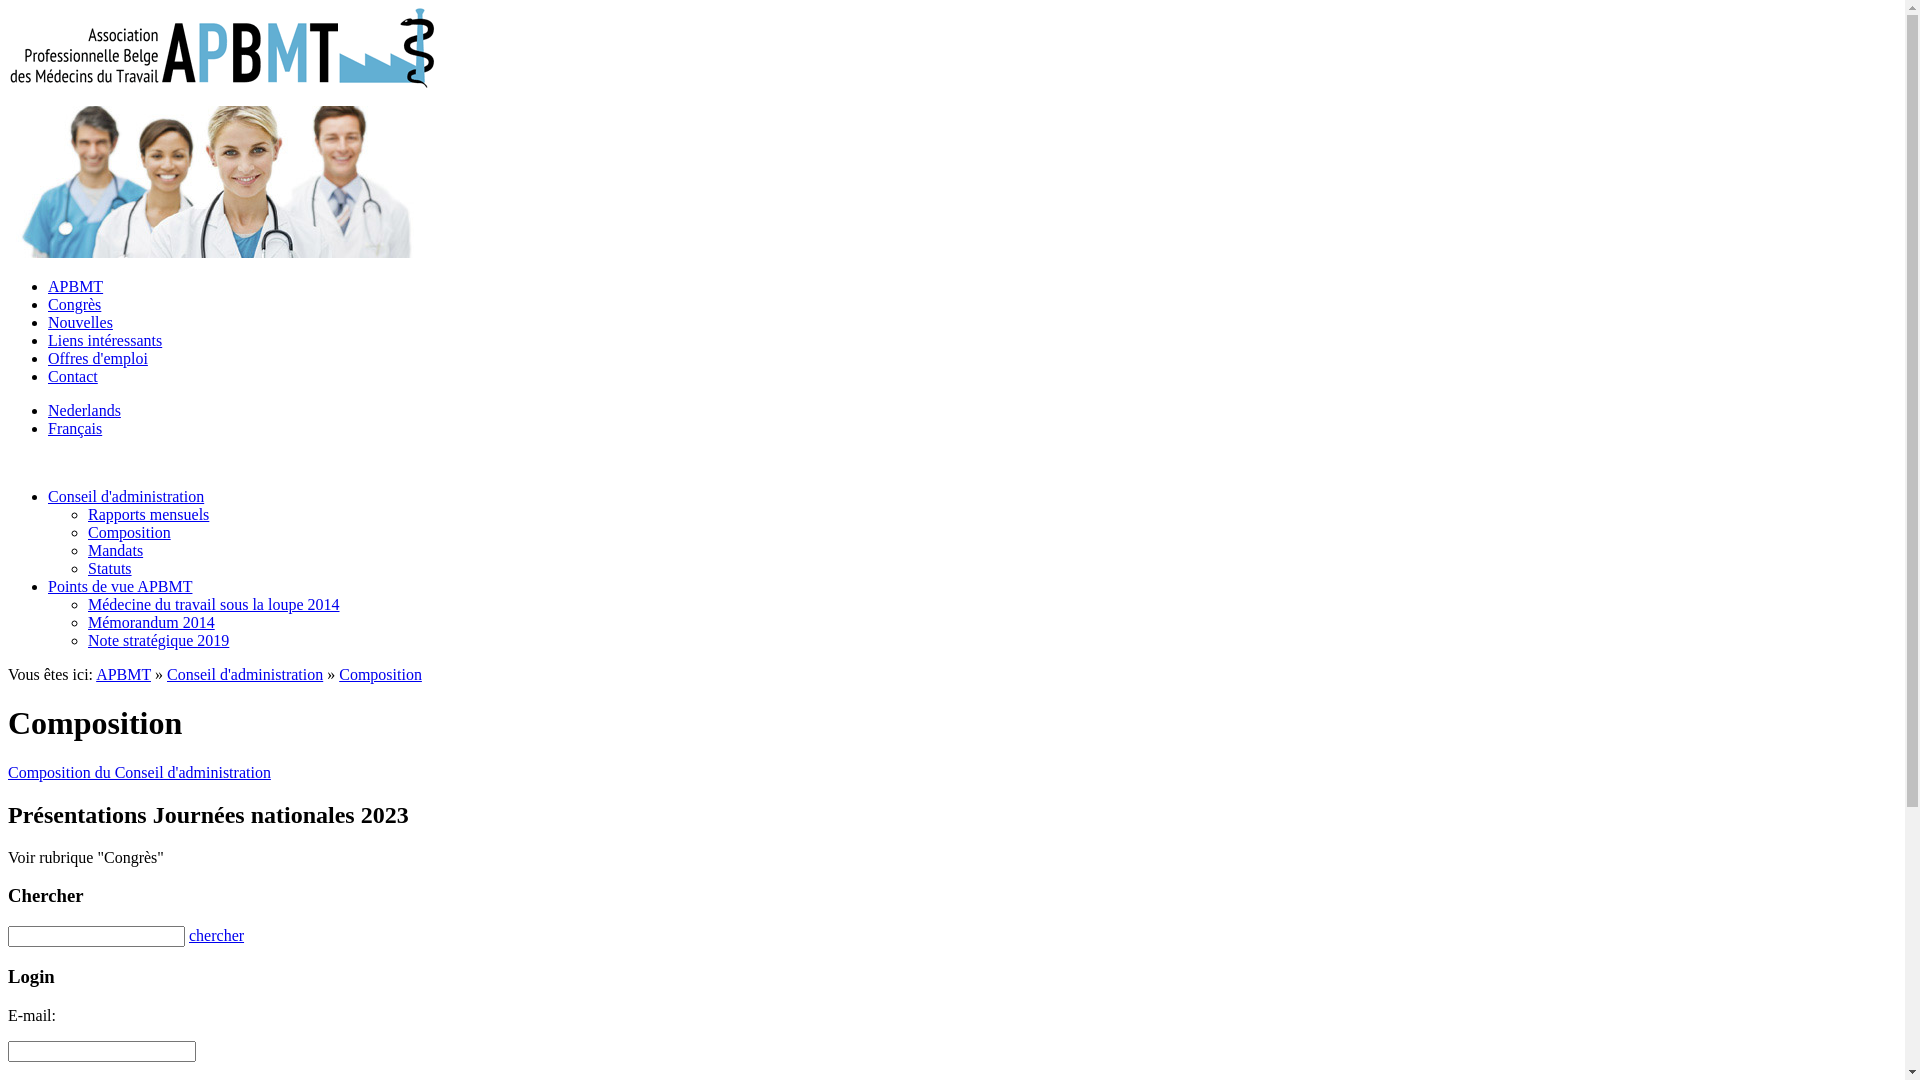 This screenshot has height=1080, width=1920. What do you see at coordinates (130, 532) in the screenshot?
I see `Composition` at bounding box center [130, 532].